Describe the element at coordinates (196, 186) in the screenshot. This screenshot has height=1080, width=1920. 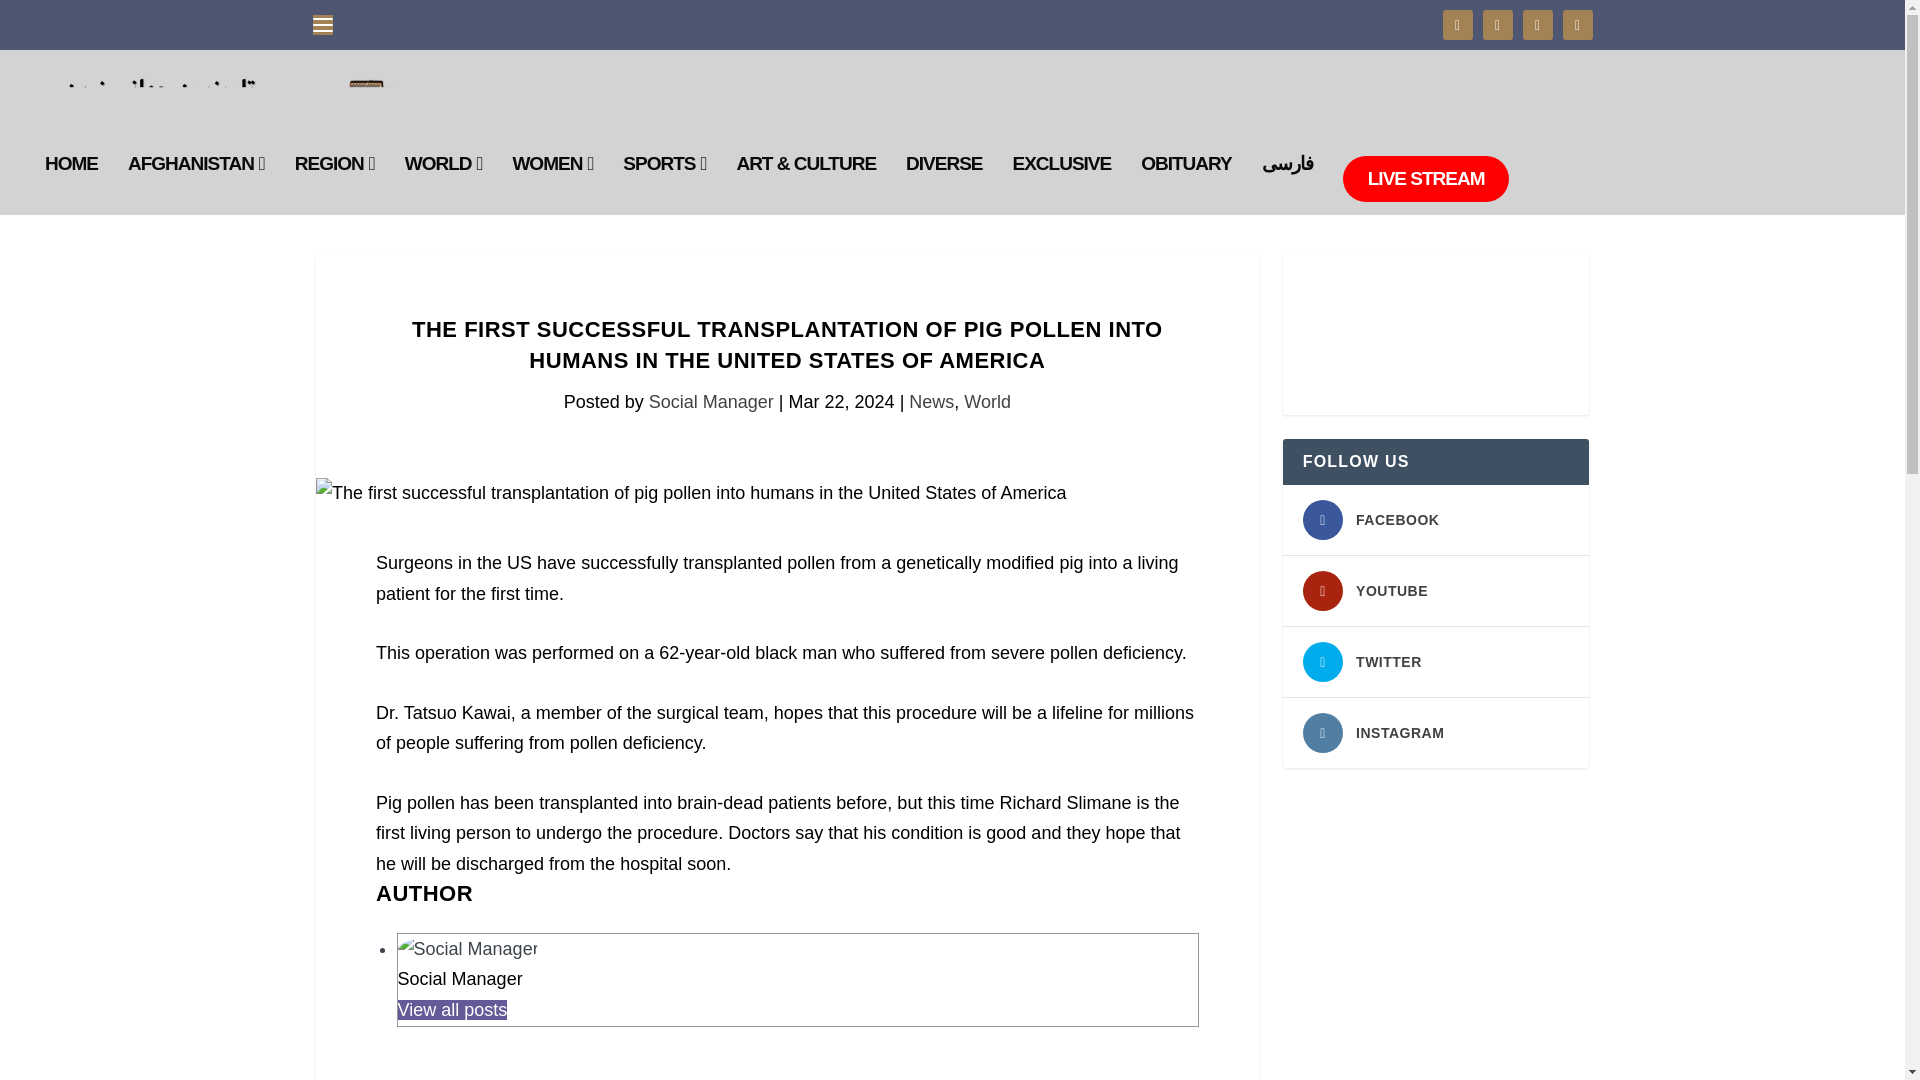
I see `AFGHANISTAN` at that location.